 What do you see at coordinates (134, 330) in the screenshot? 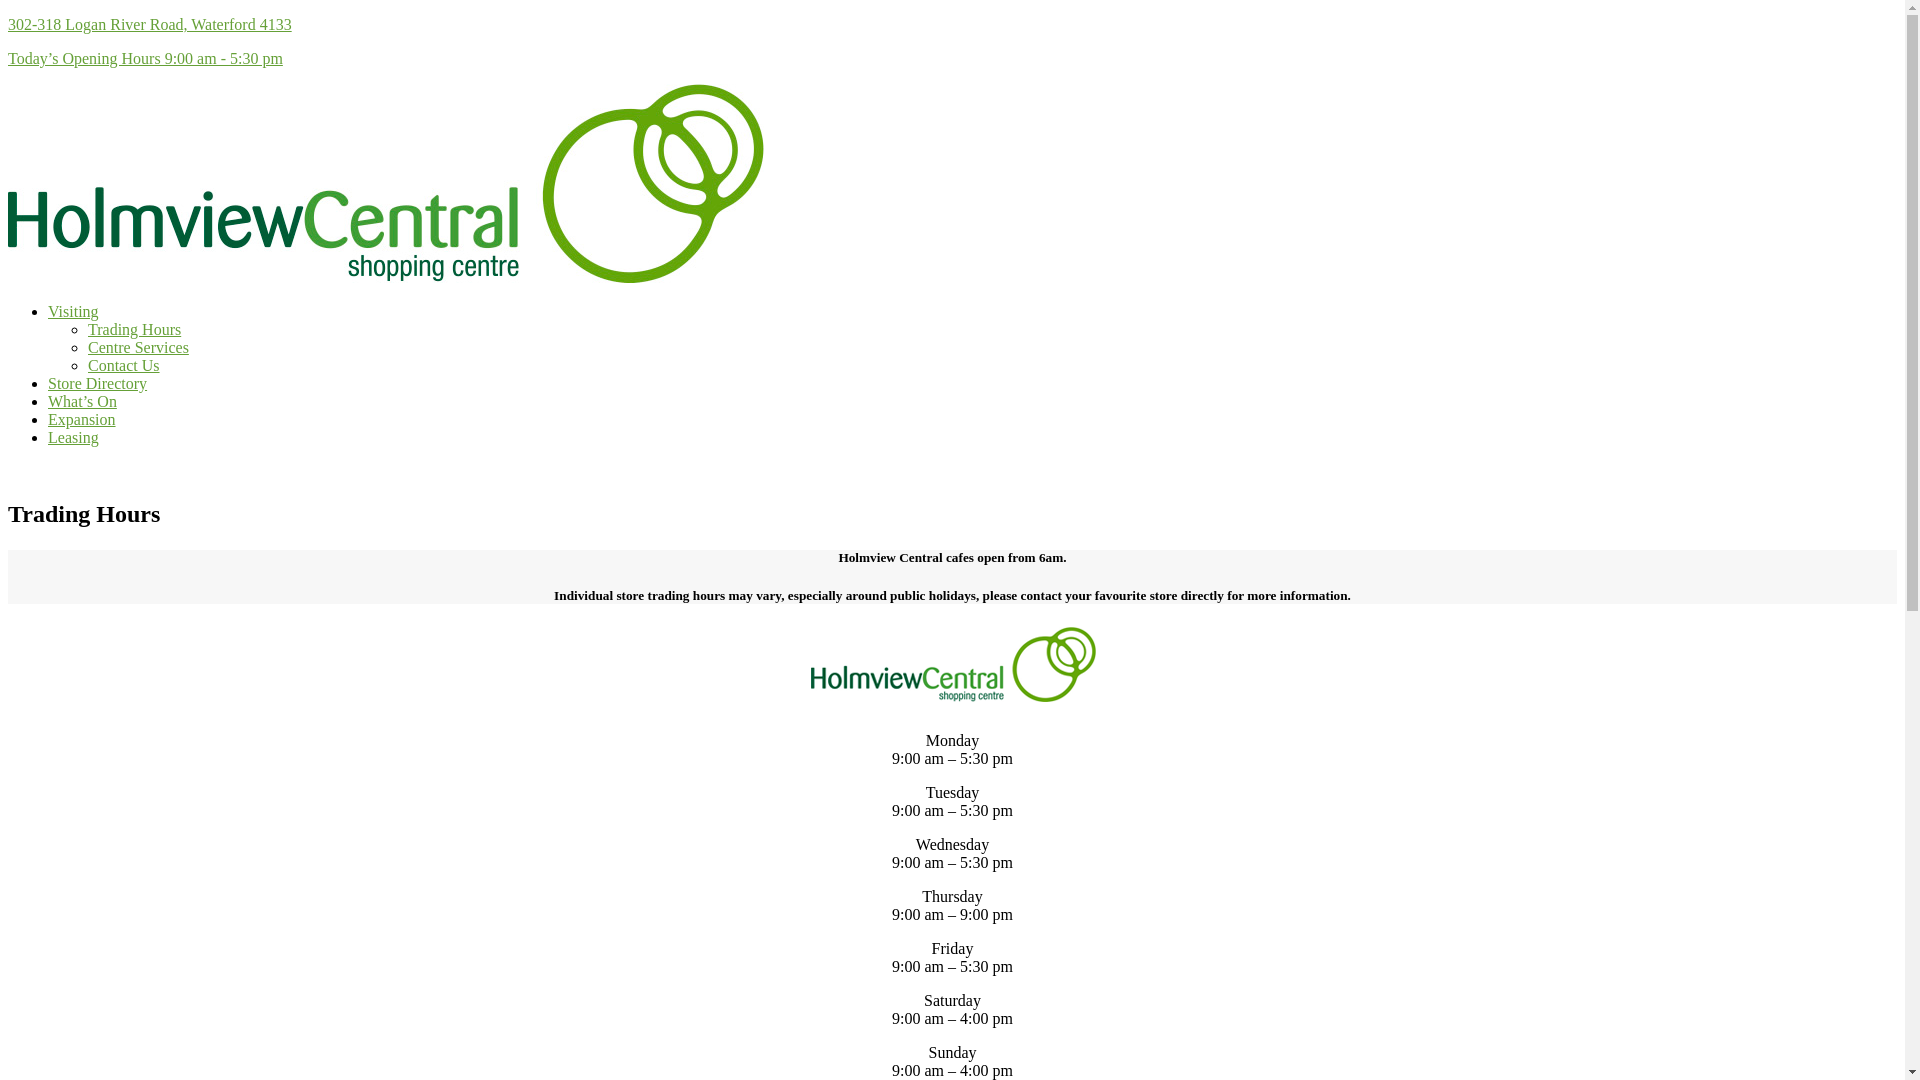
I see `Trading Hours` at bounding box center [134, 330].